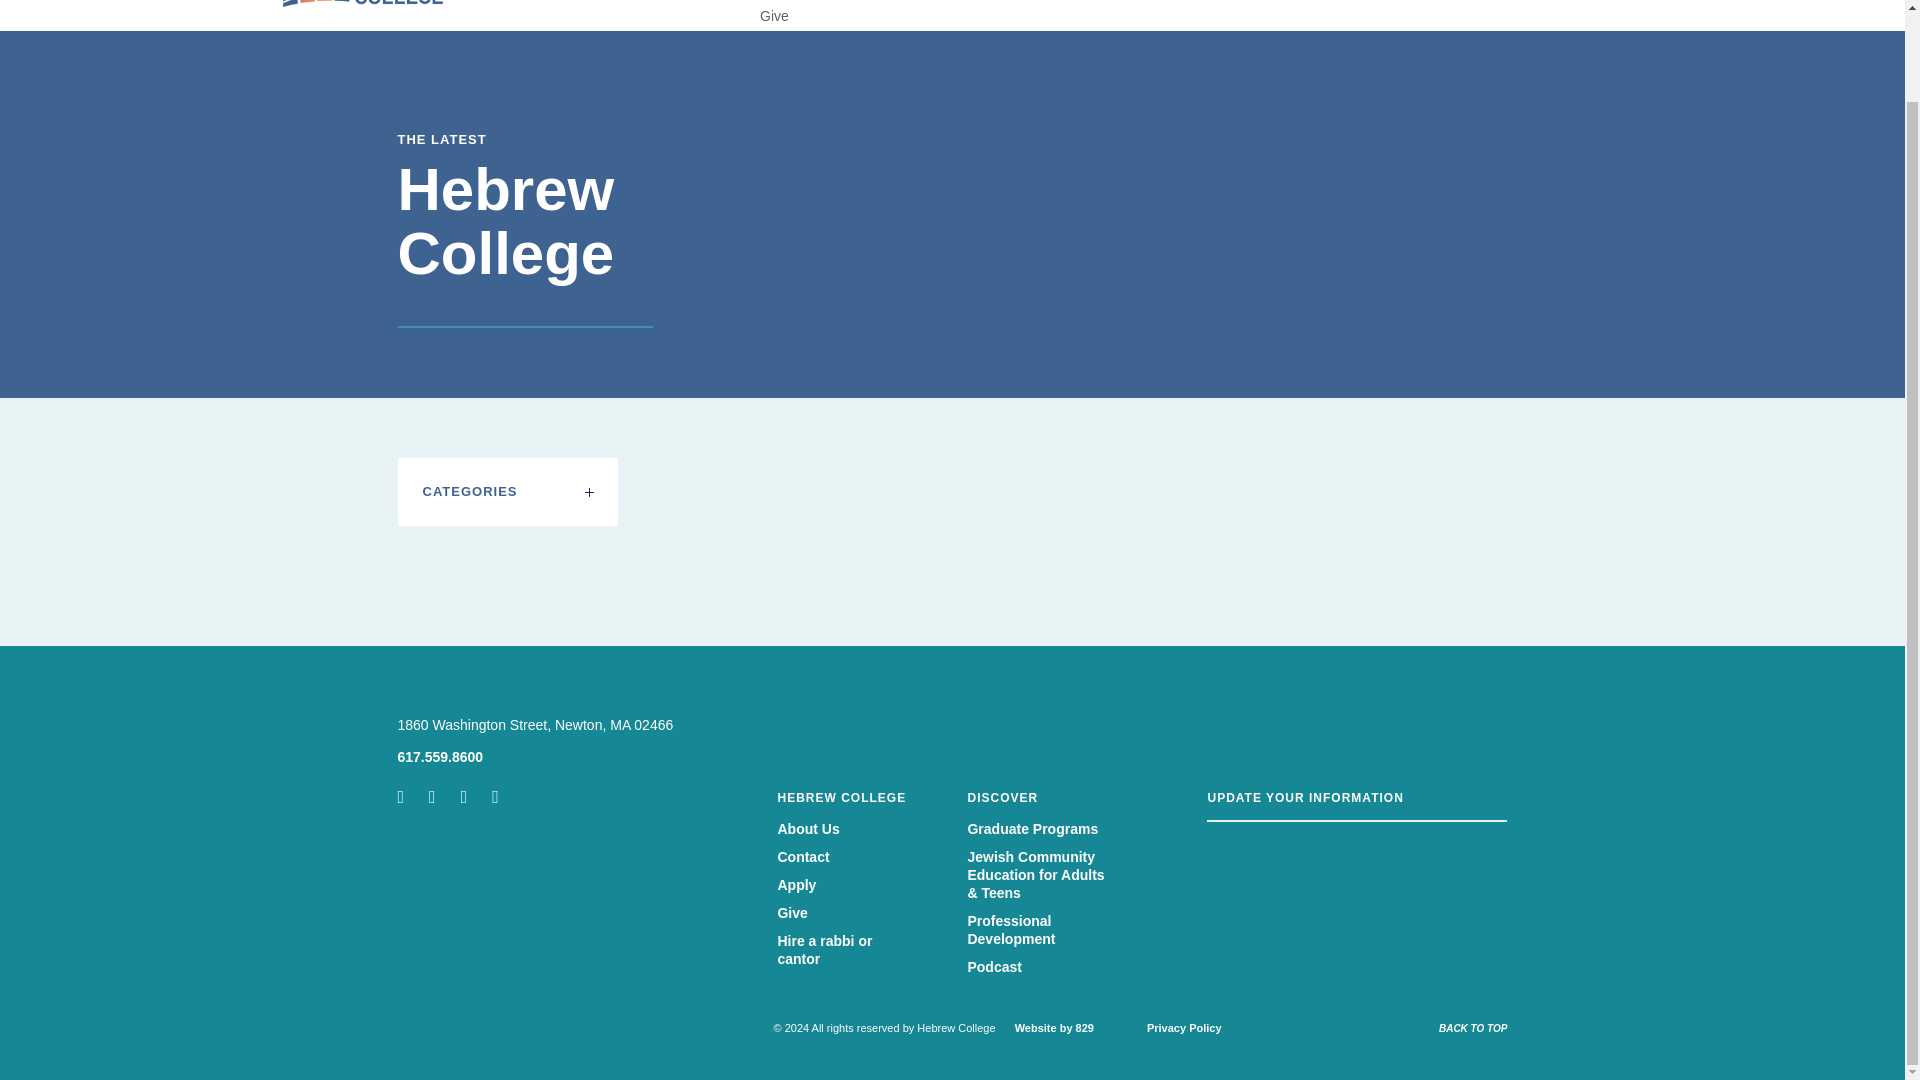  What do you see at coordinates (1054, 1027) in the screenshot?
I see `Website by 829` at bounding box center [1054, 1027].